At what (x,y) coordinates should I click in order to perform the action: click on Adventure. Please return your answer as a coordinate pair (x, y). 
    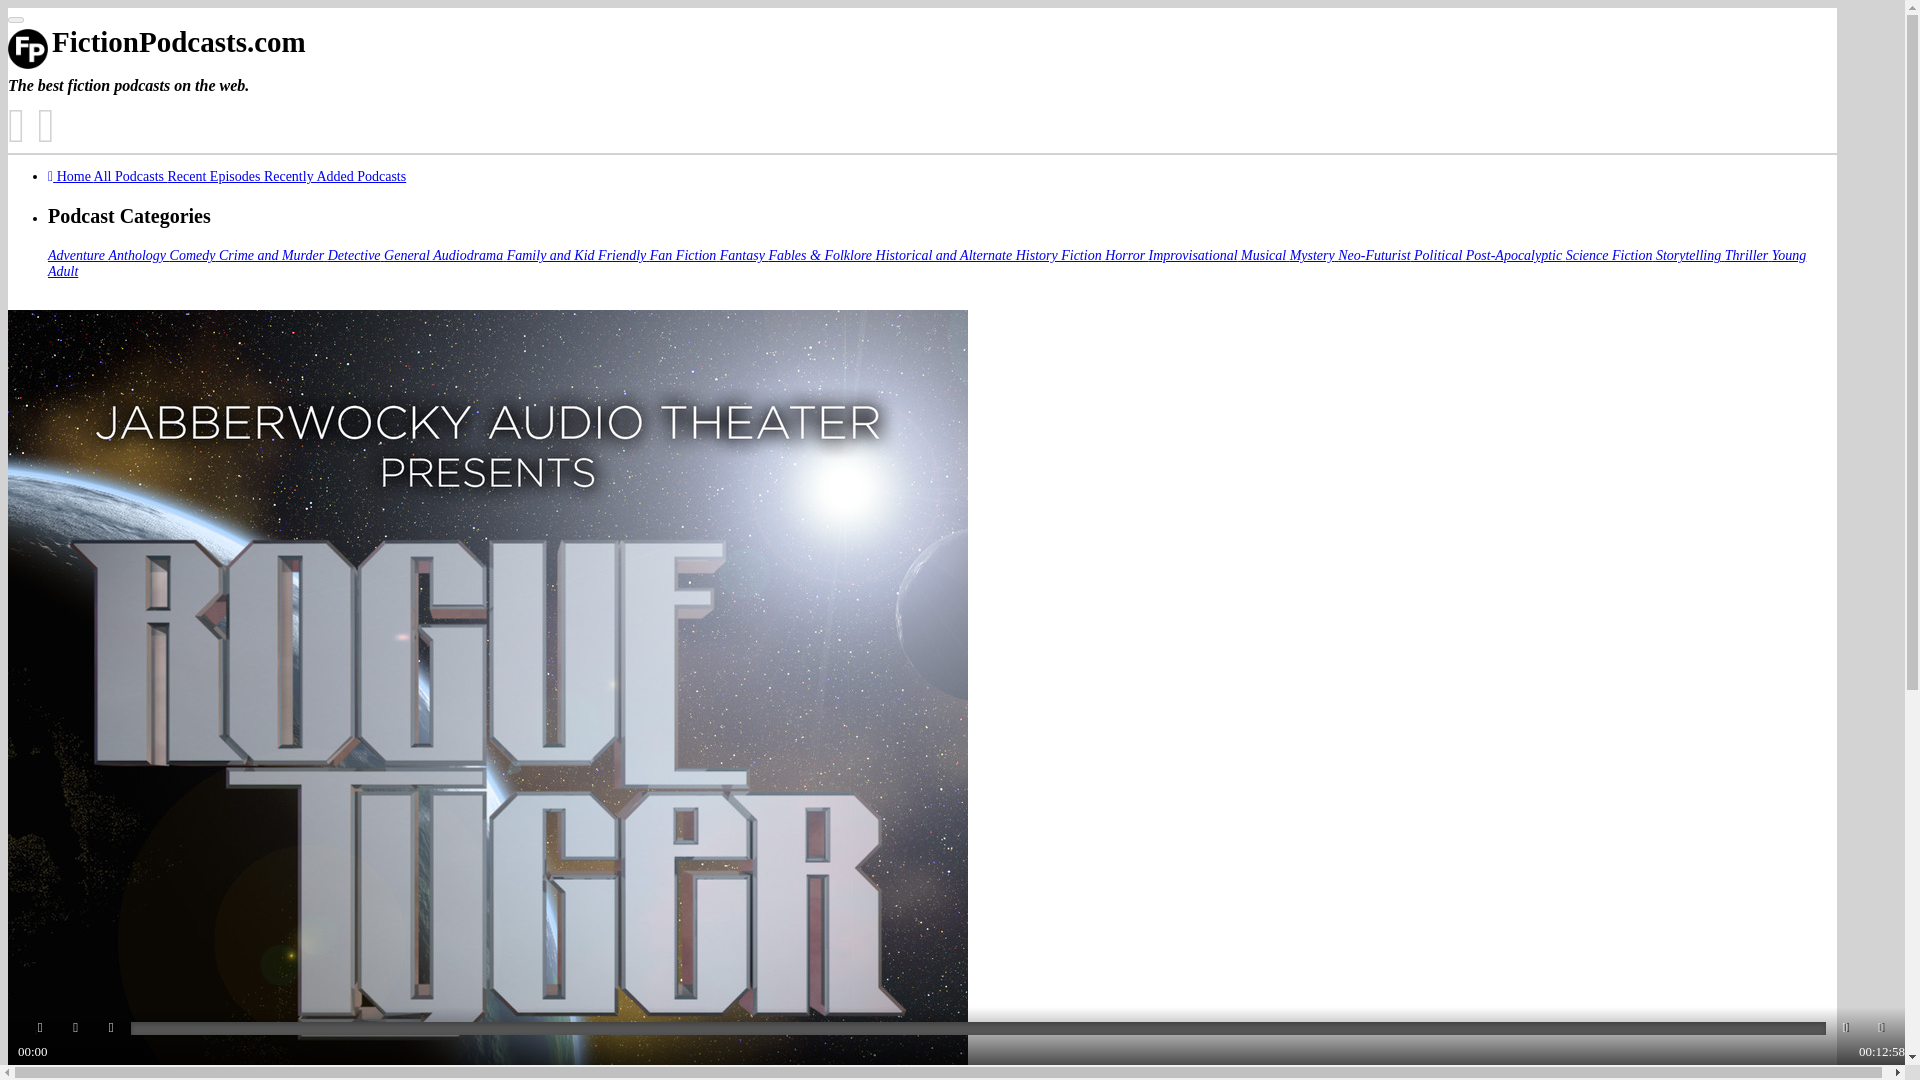
    Looking at the image, I should click on (78, 256).